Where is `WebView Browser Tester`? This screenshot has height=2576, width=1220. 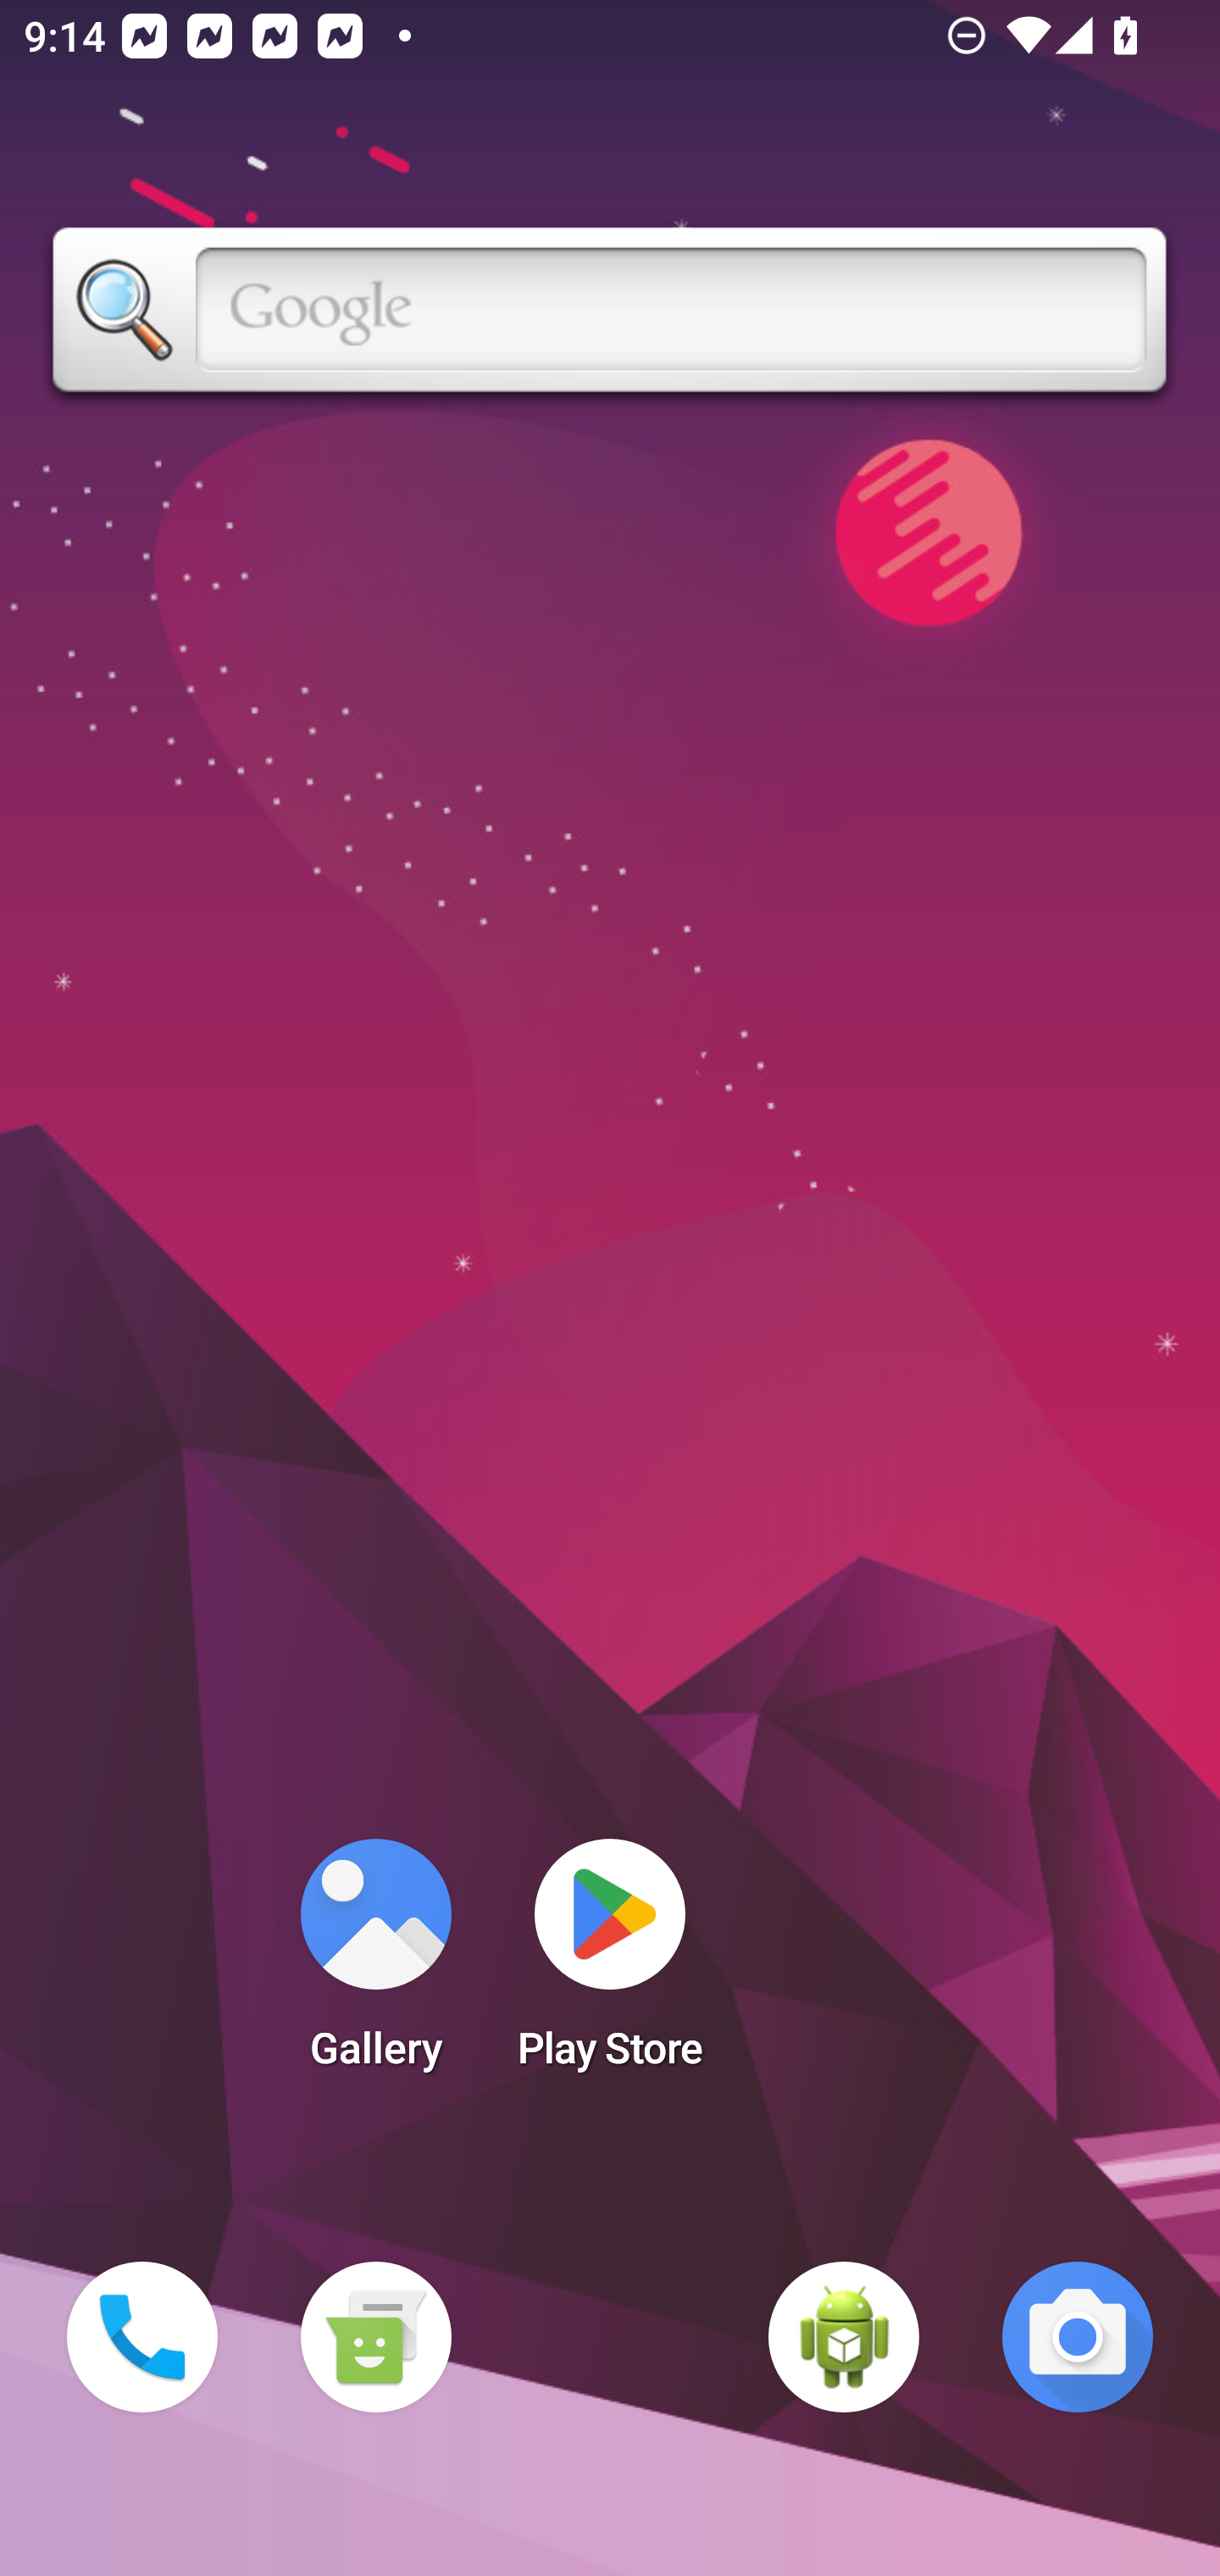 WebView Browser Tester is located at coordinates (844, 2337).